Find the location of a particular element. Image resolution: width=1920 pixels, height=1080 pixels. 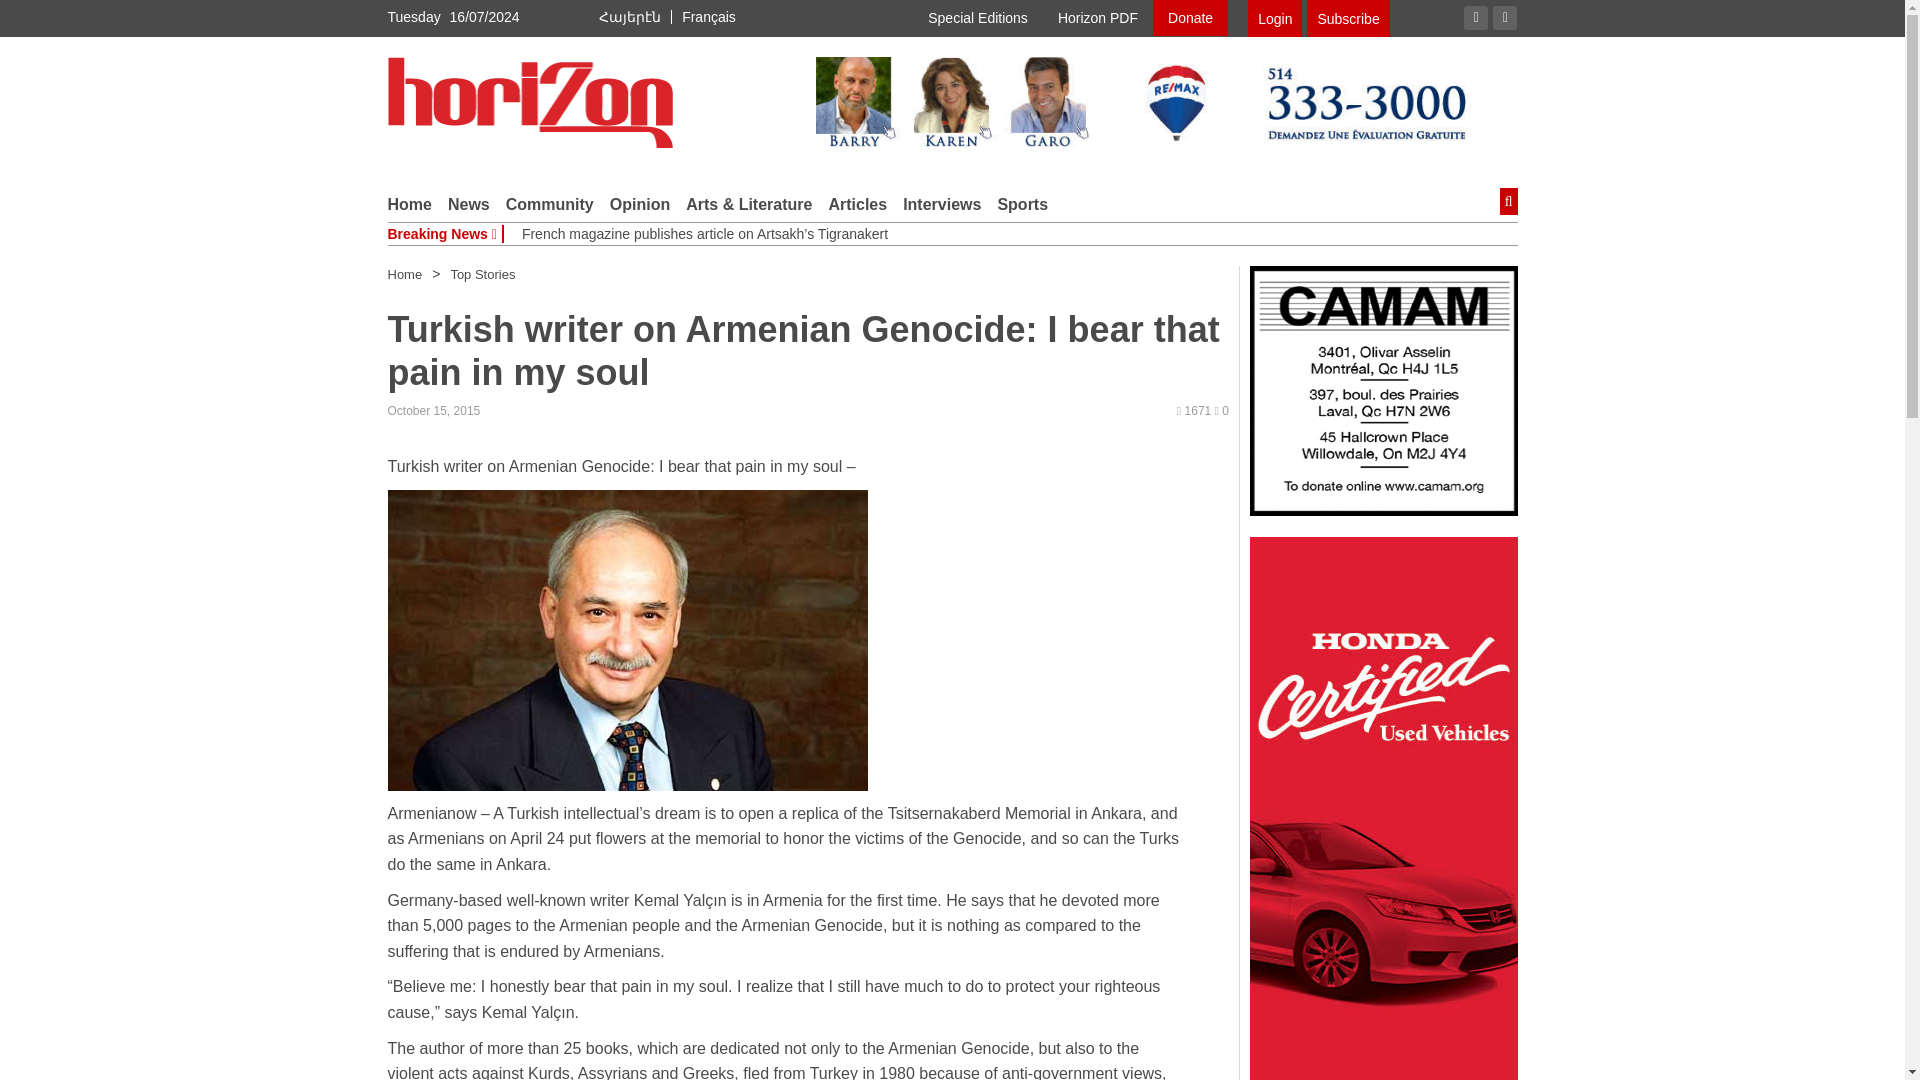

Donate is located at coordinates (1190, 18).